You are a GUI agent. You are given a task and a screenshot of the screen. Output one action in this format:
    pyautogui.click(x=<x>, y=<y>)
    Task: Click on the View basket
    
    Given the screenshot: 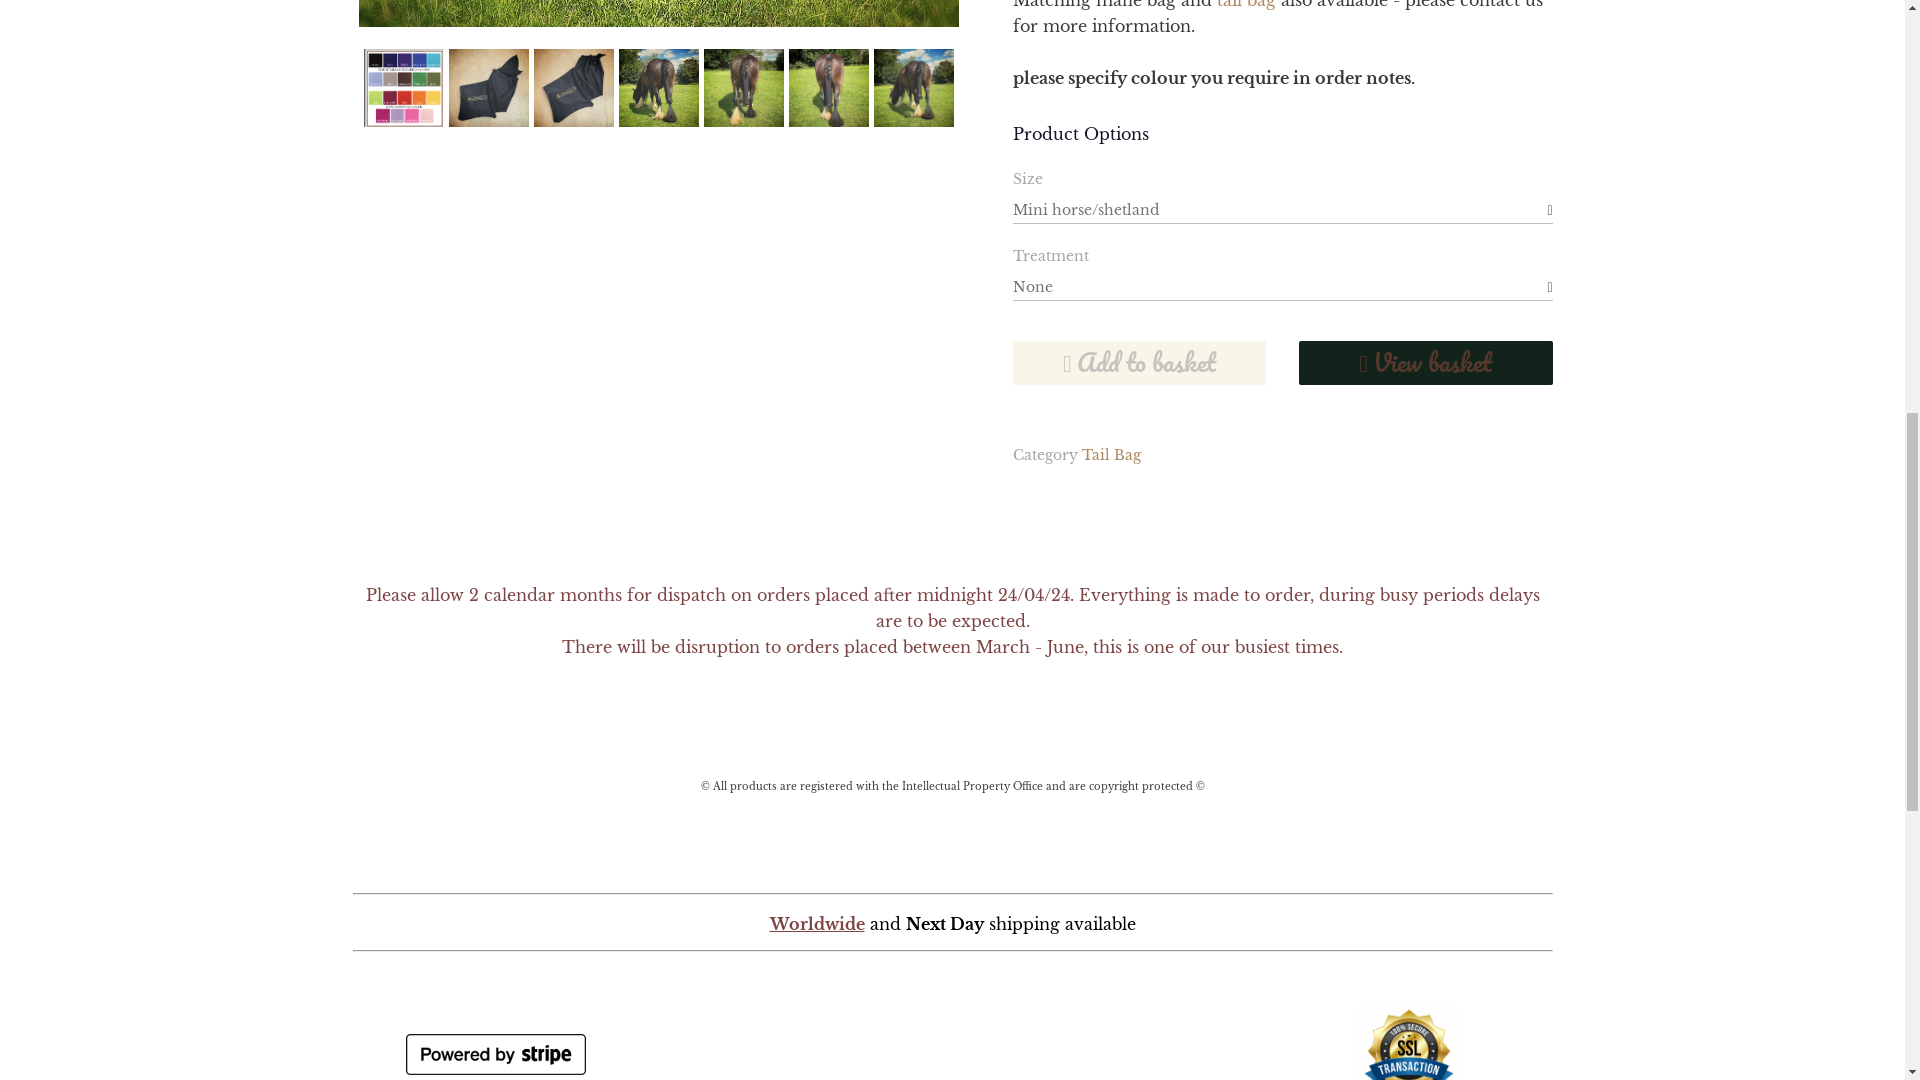 What is the action you would take?
    pyautogui.click(x=1426, y=362)
    